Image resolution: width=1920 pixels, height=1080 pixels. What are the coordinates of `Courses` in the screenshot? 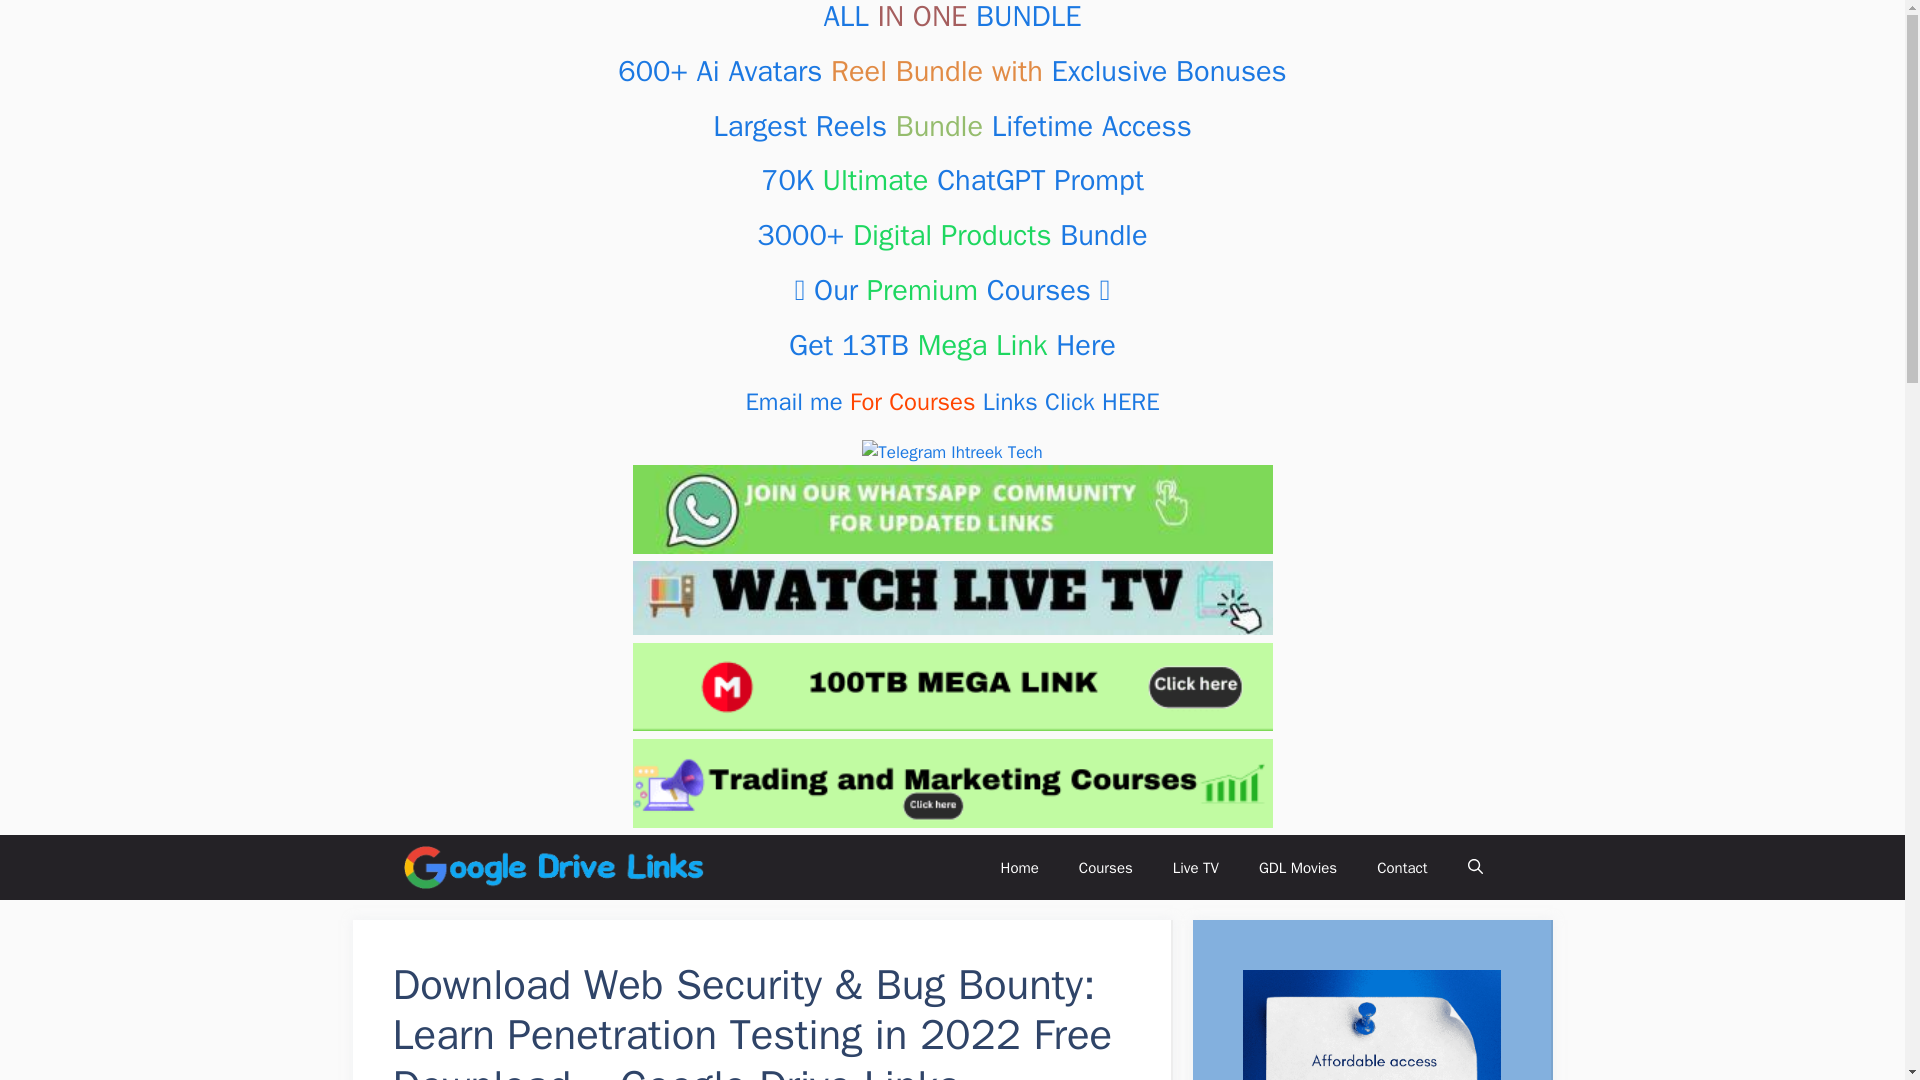 It's located at (1106, 868).